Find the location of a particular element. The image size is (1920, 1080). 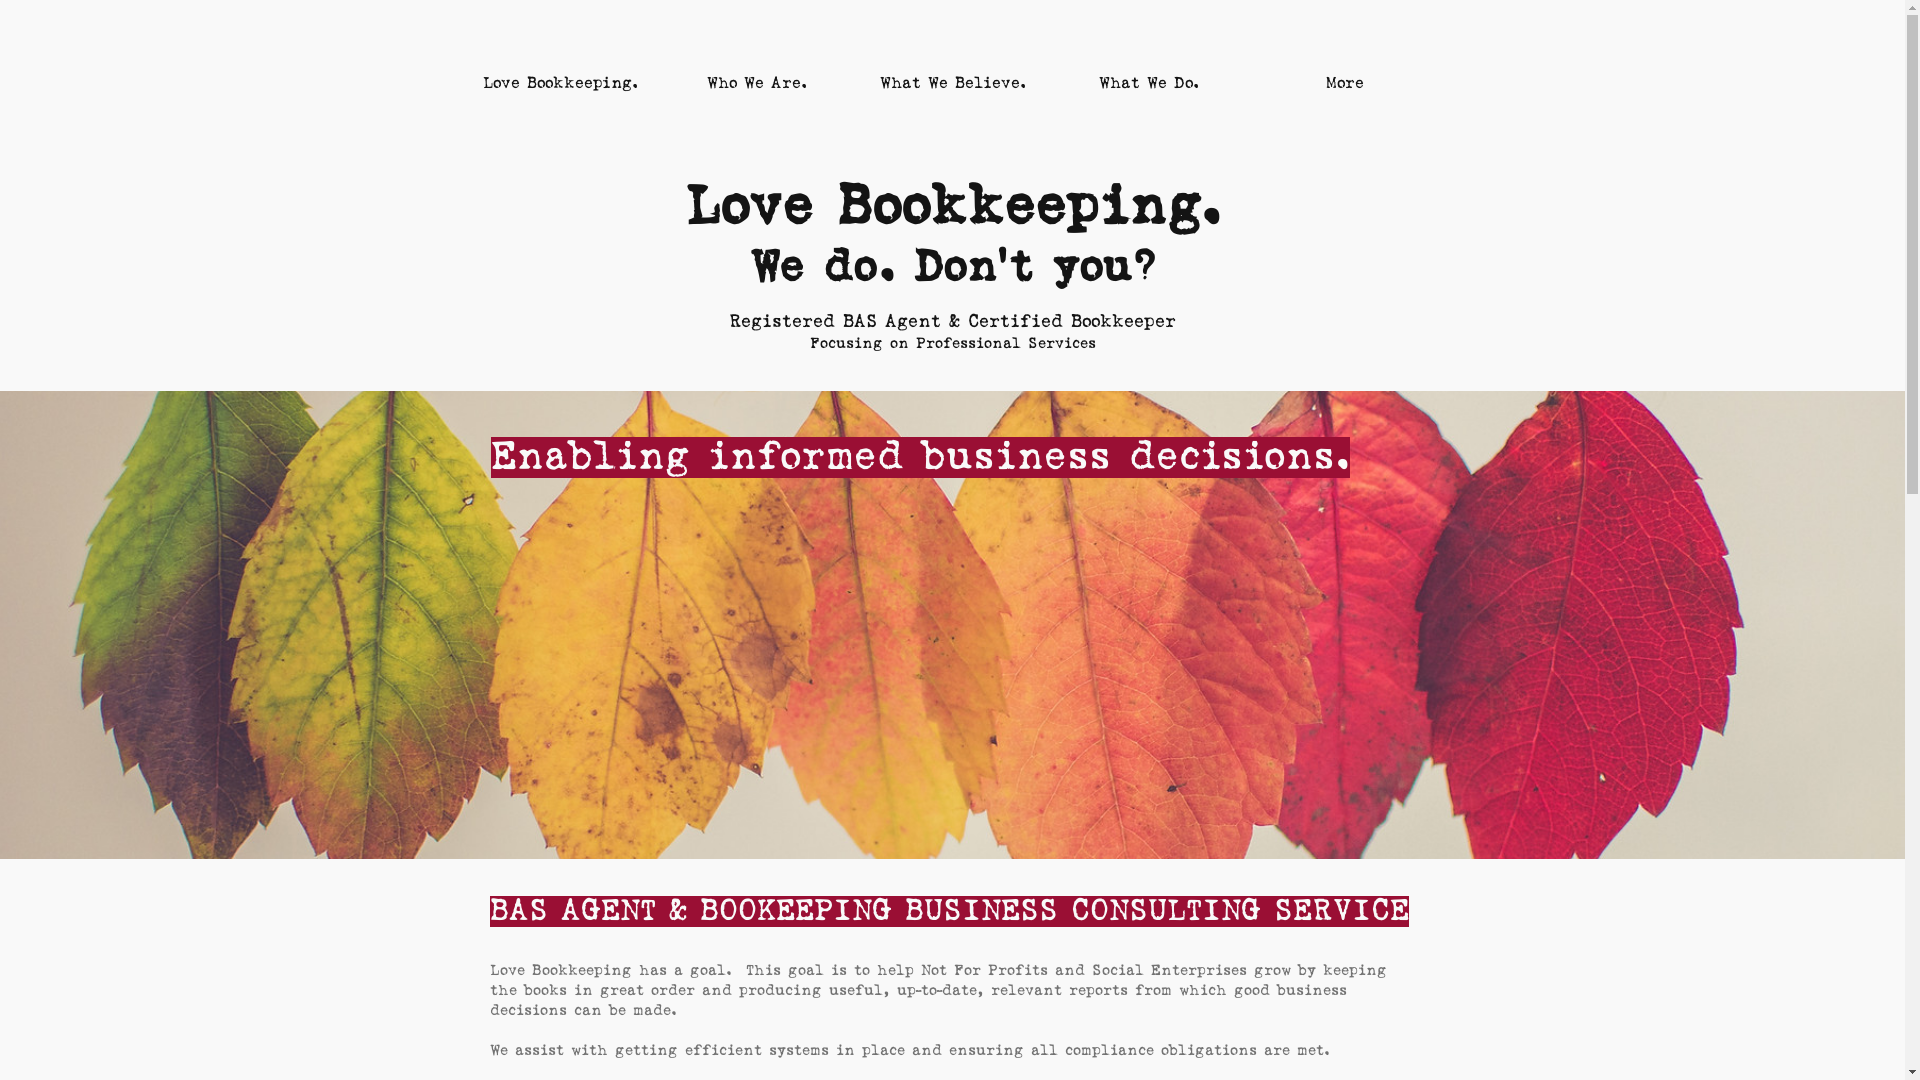

Love Bookkeeping. is located at coordinates (560, 84).